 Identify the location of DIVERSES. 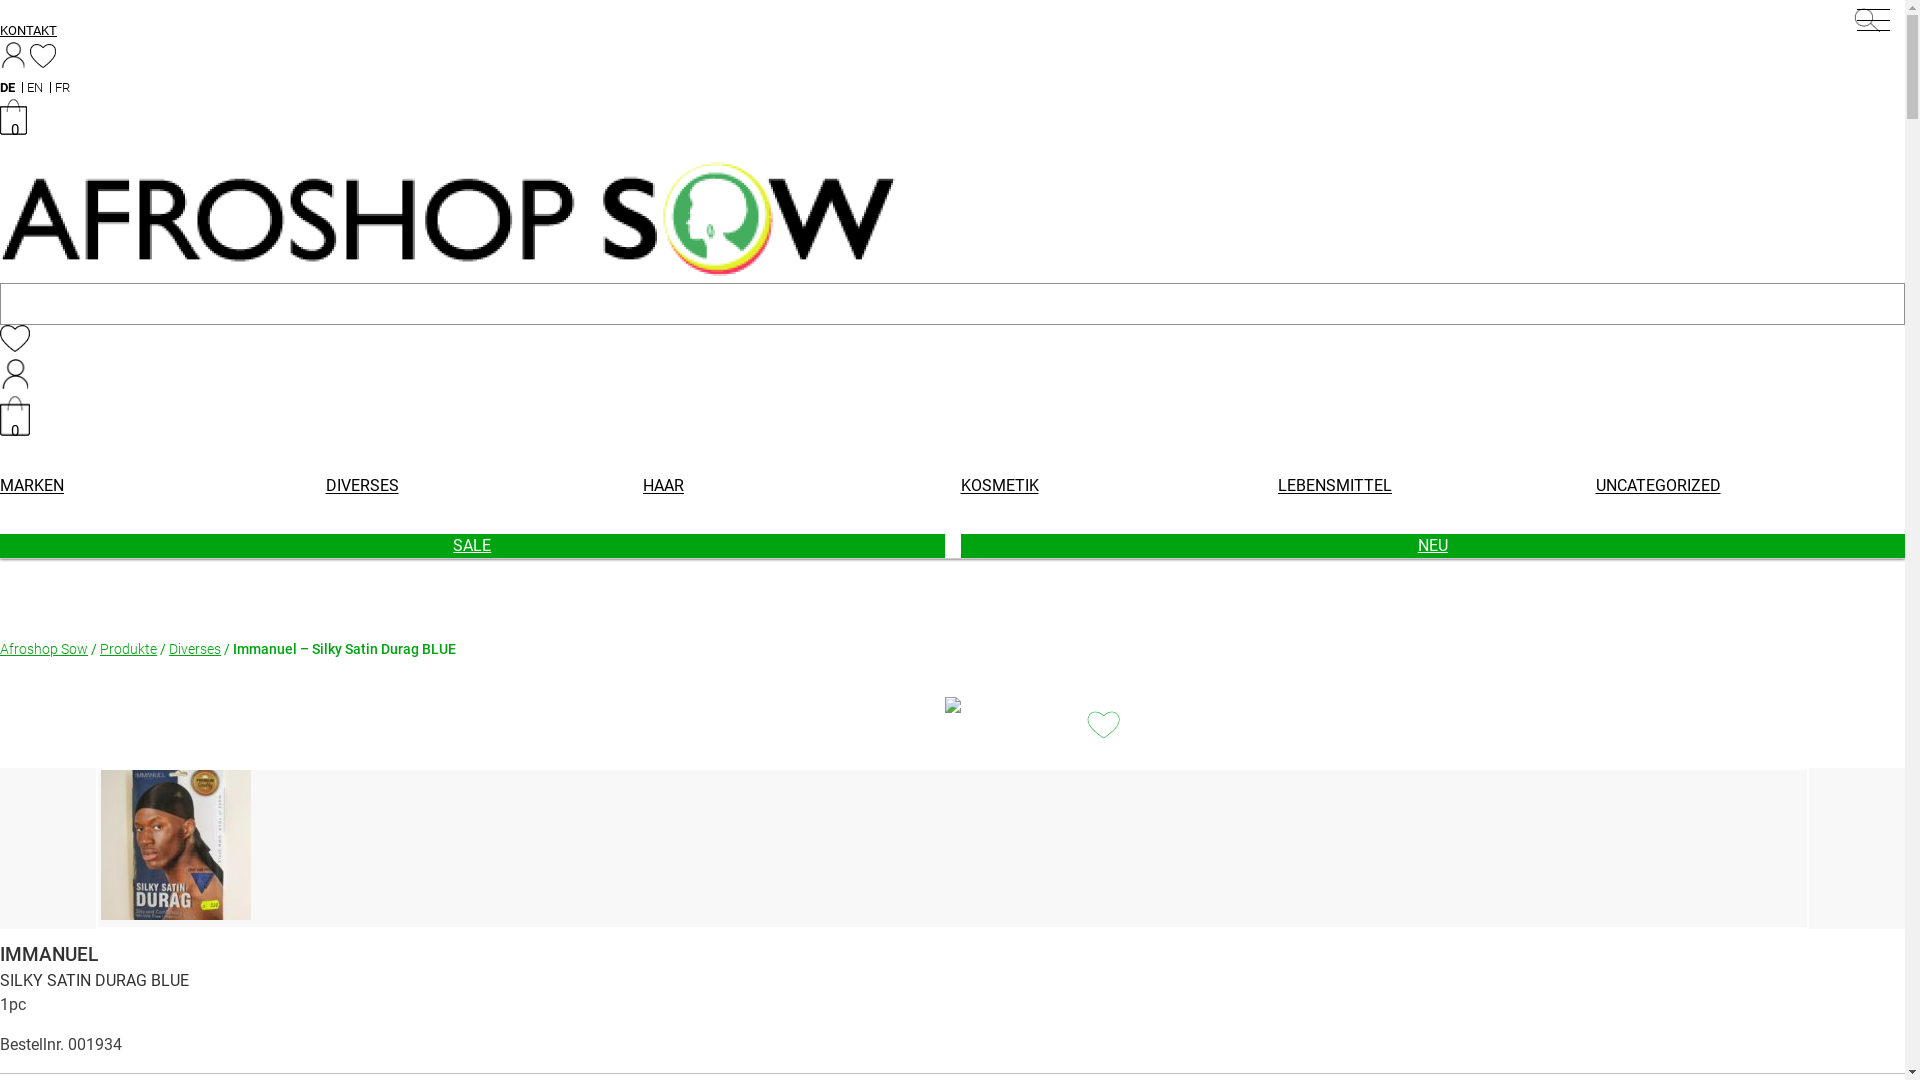
(362, 486).